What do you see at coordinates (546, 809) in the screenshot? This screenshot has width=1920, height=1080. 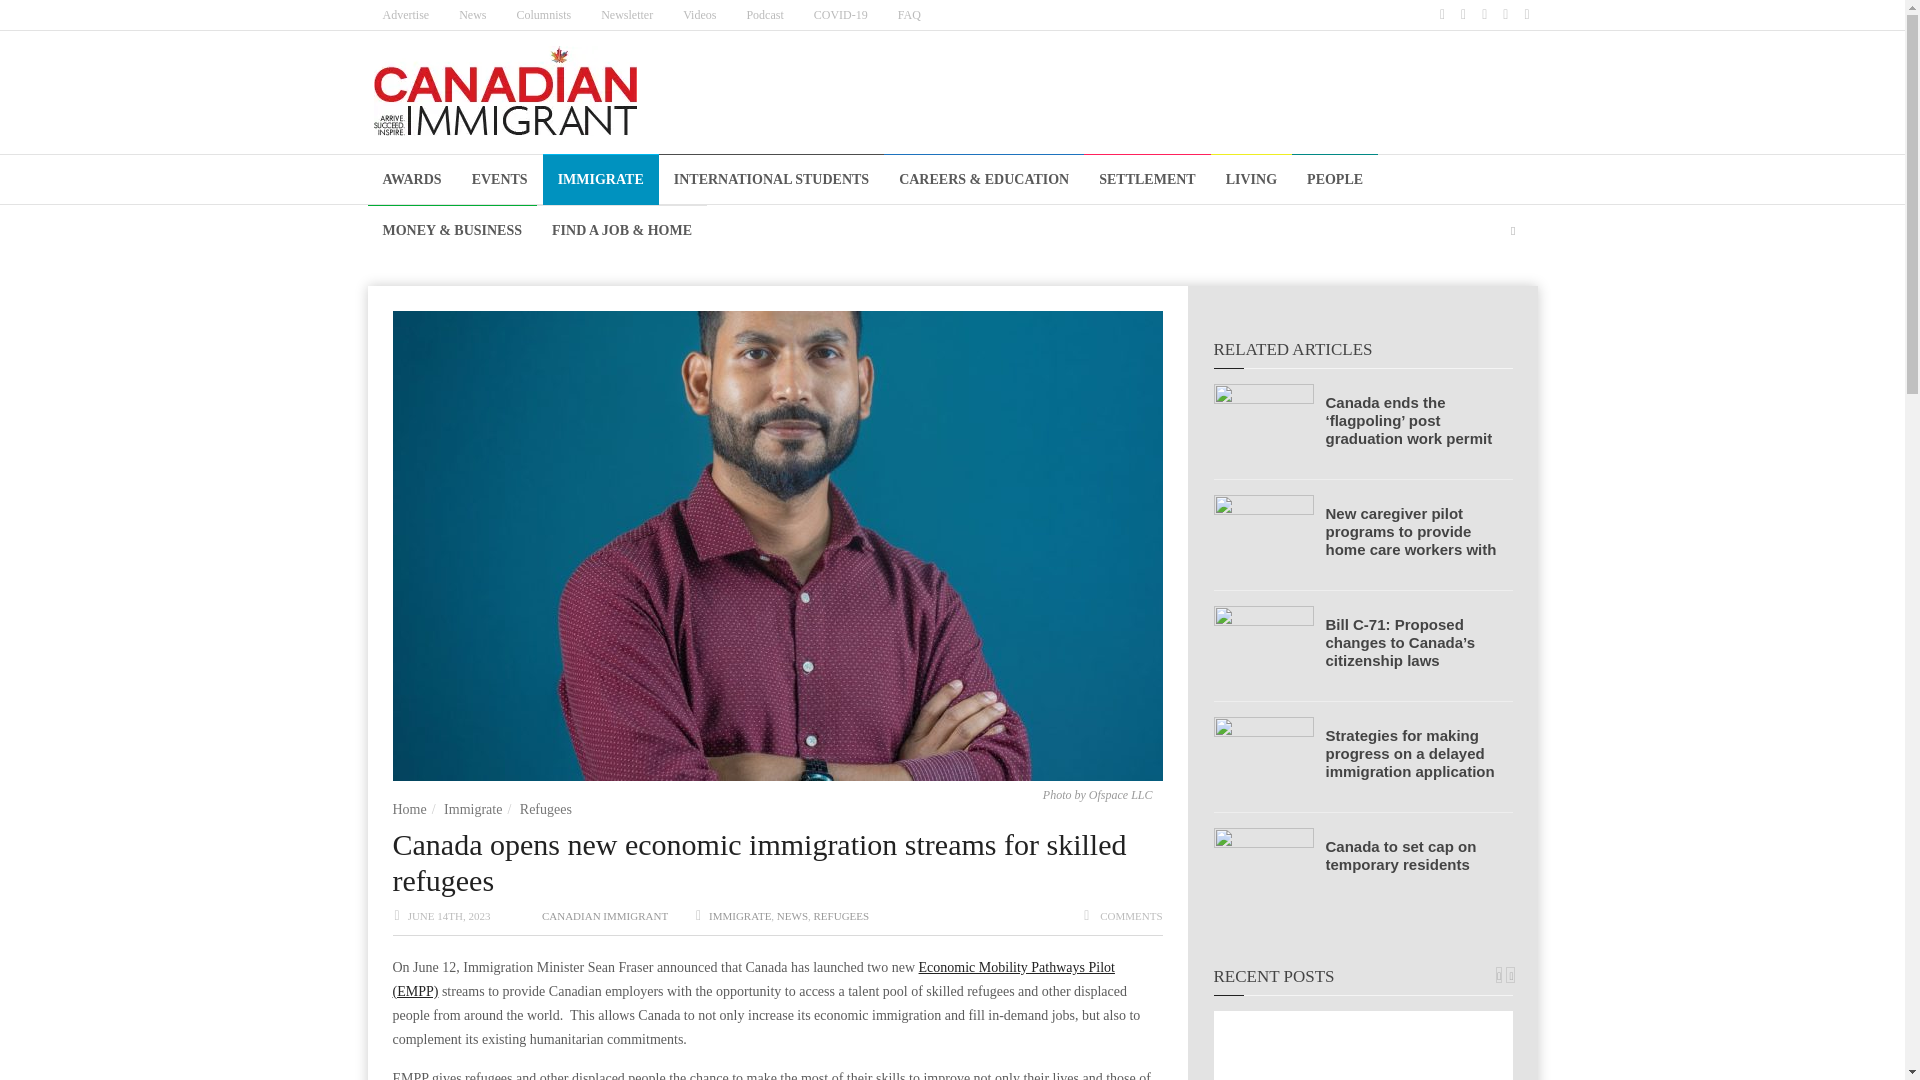 I see `Refugees` at bounding box center [546, 809].